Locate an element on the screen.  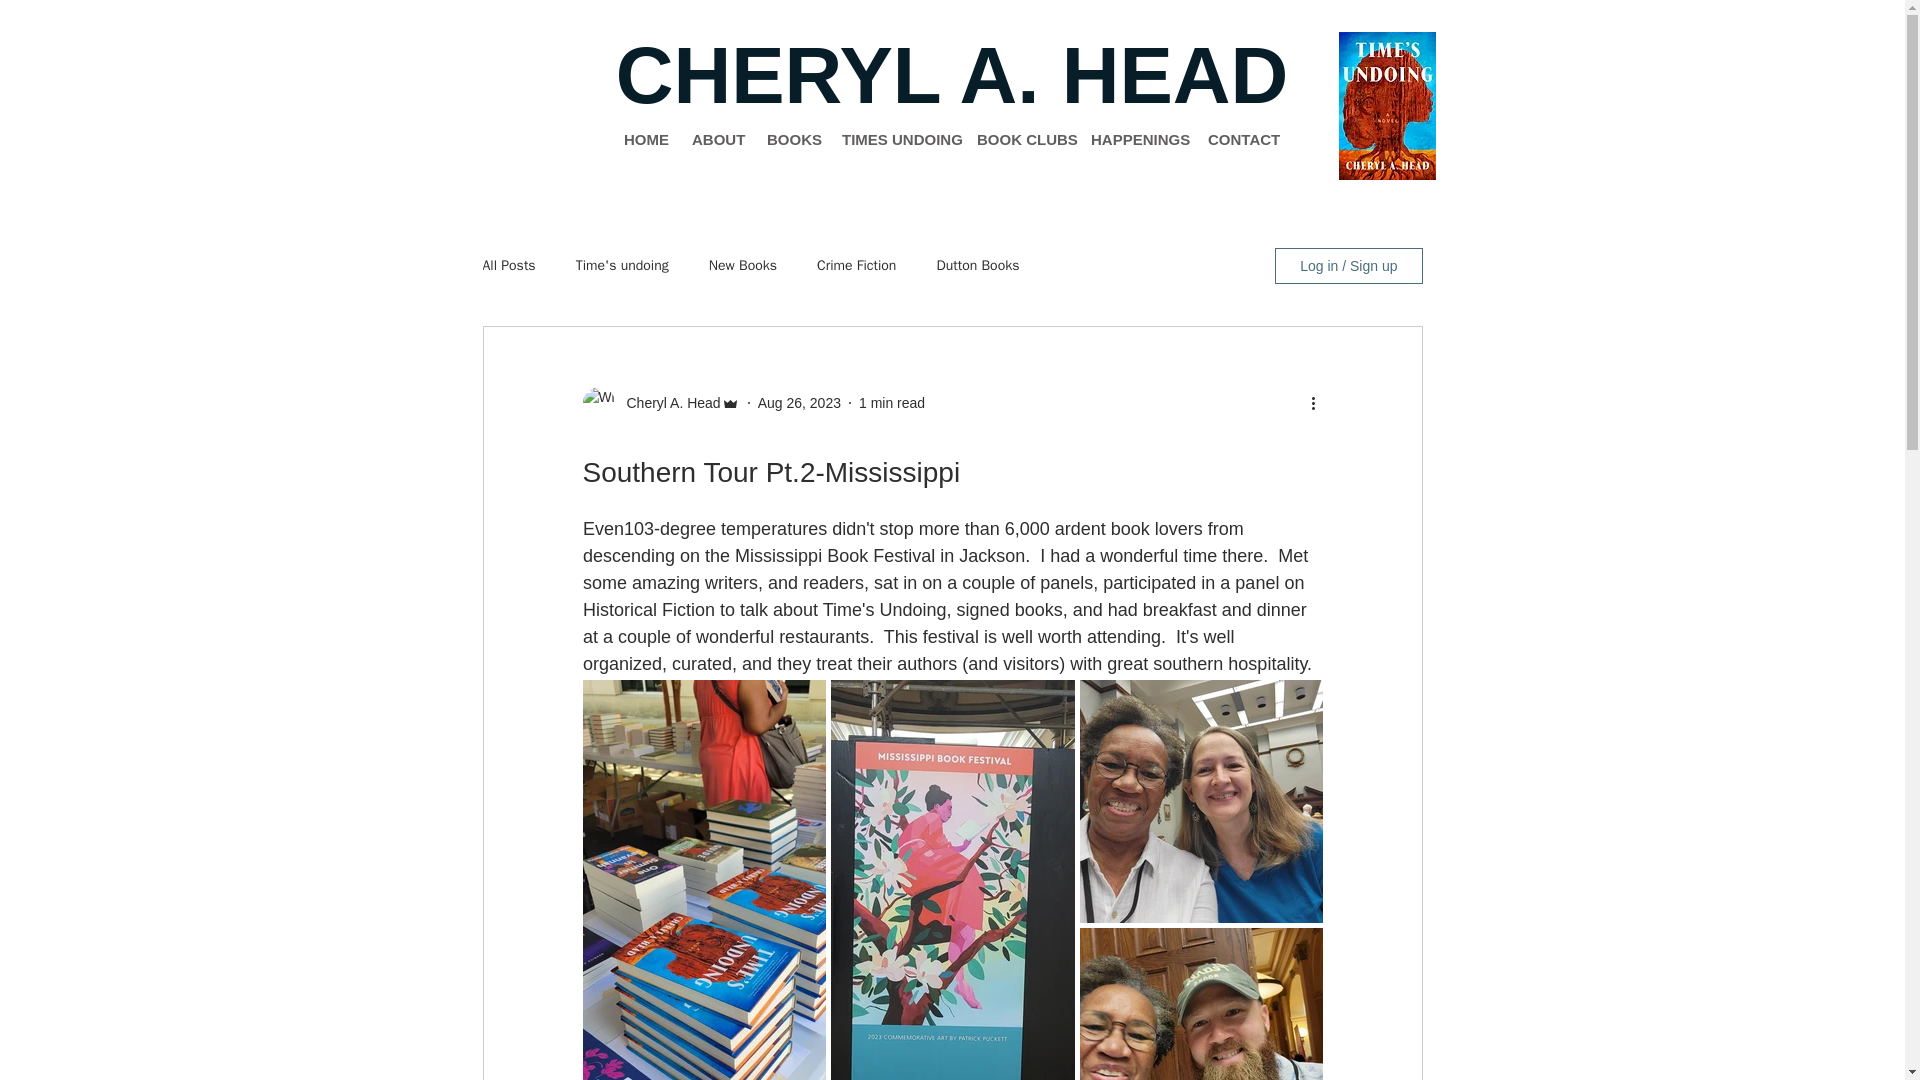
HOME is located at coordinates (642, 140).